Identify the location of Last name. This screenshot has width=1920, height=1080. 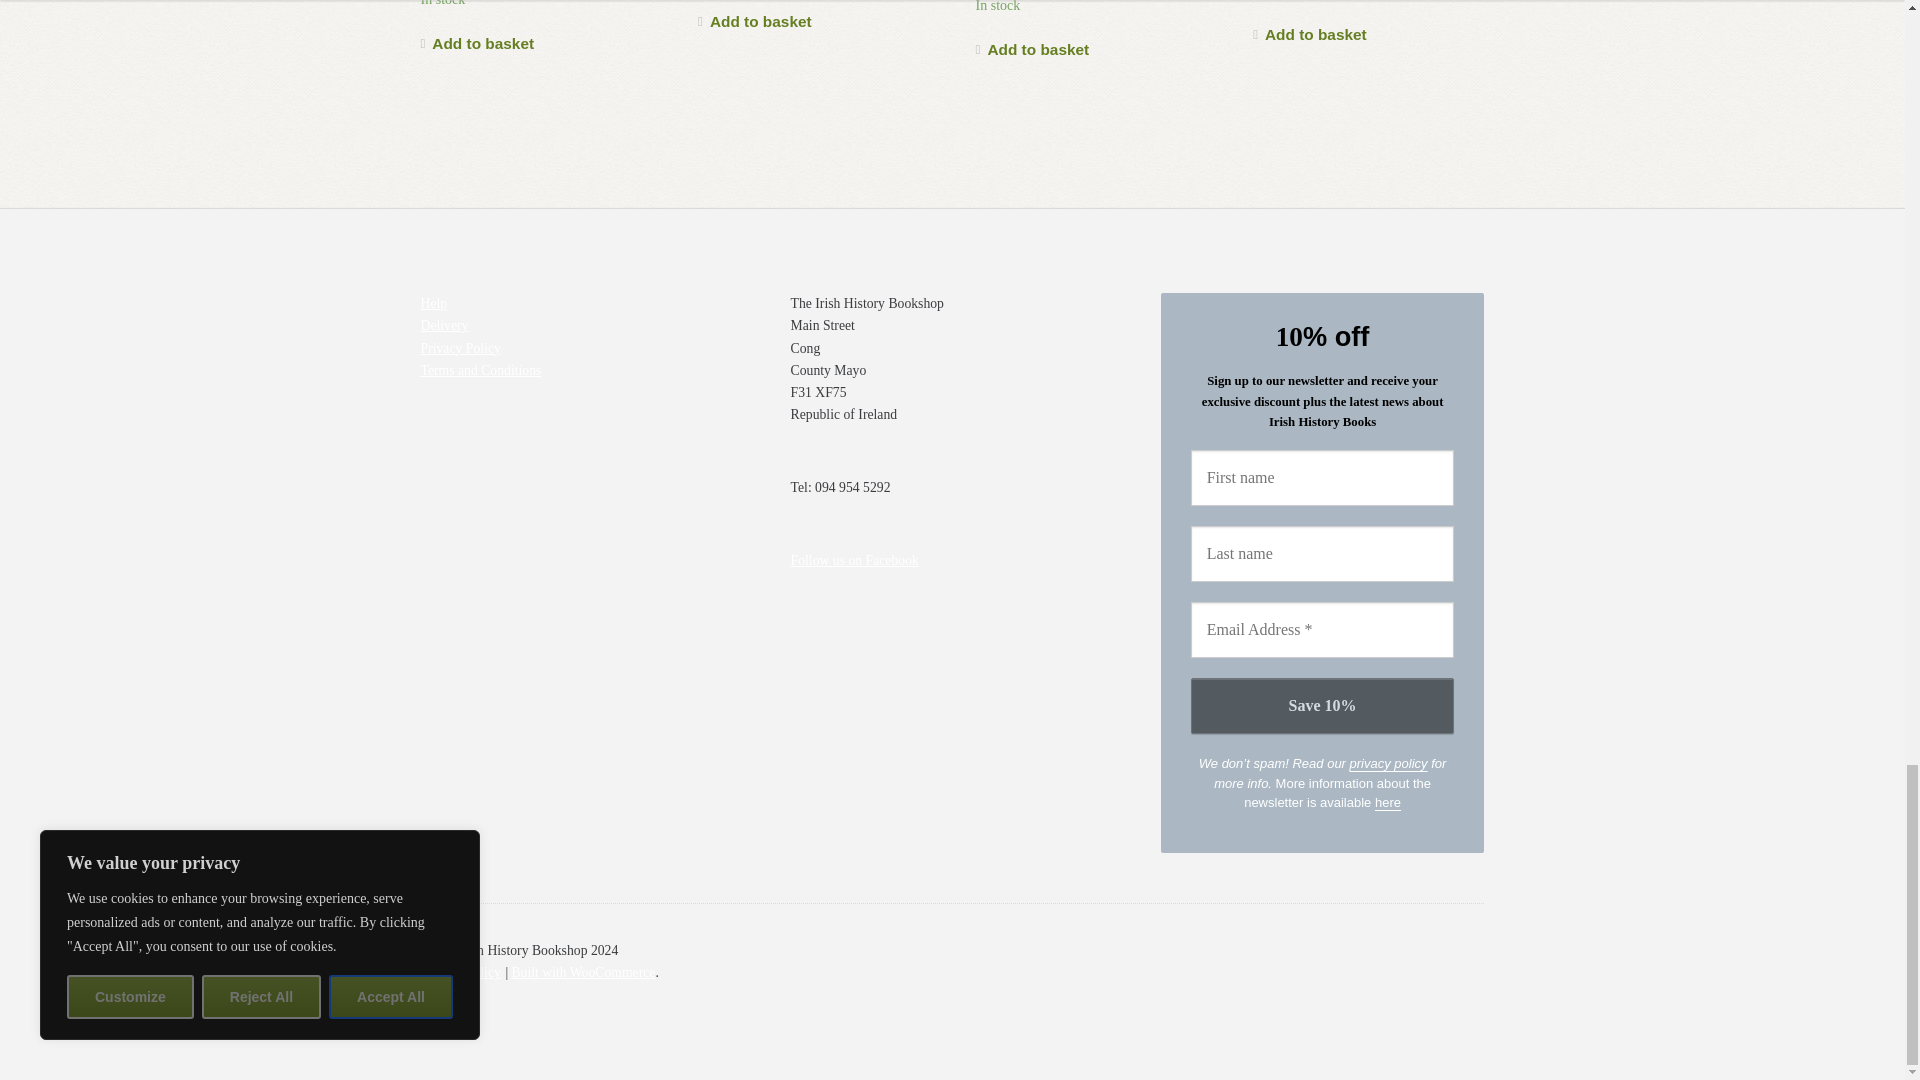
(1322, 554).